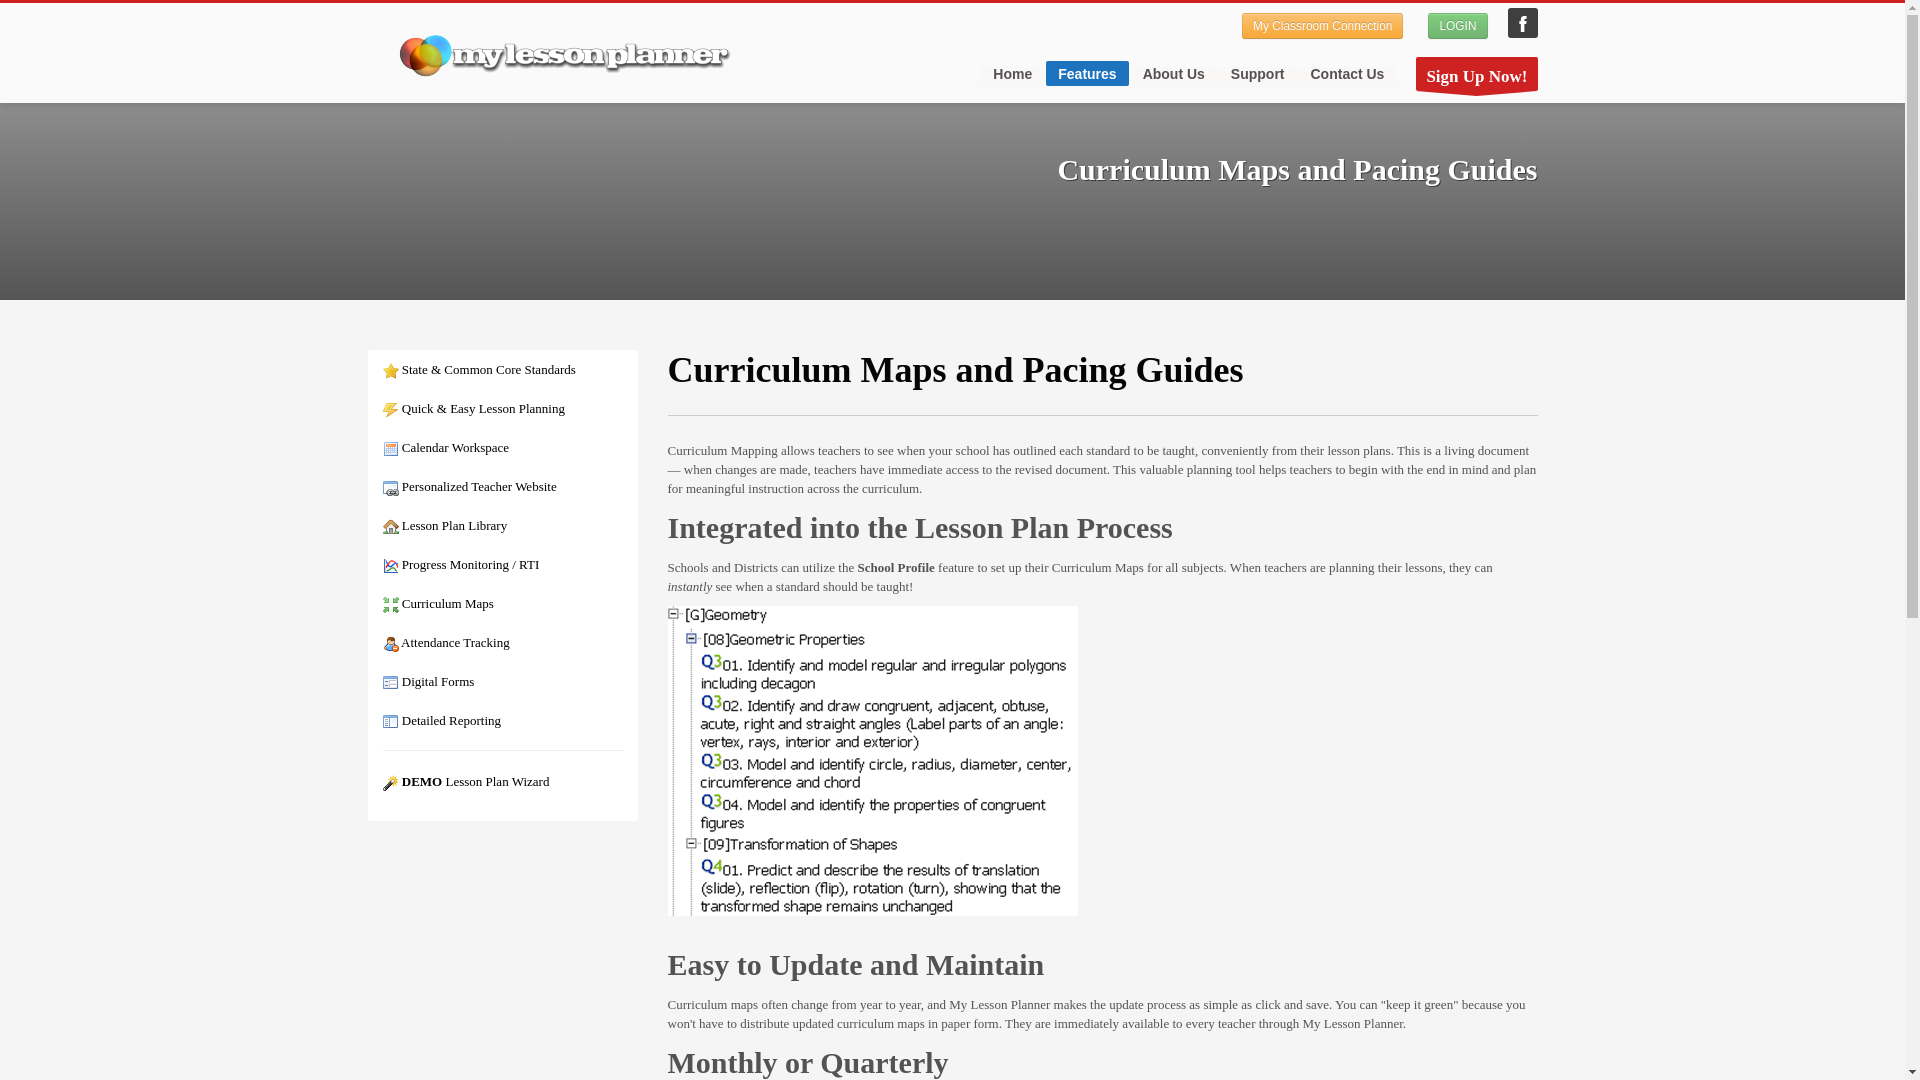 Image resolution: width=1920 pixels, height=1080 pixels. What do you see at coordinates (1522, 22) in the screenshot?
I see `My Lesson Planner` at bounding box center [1522, 22].